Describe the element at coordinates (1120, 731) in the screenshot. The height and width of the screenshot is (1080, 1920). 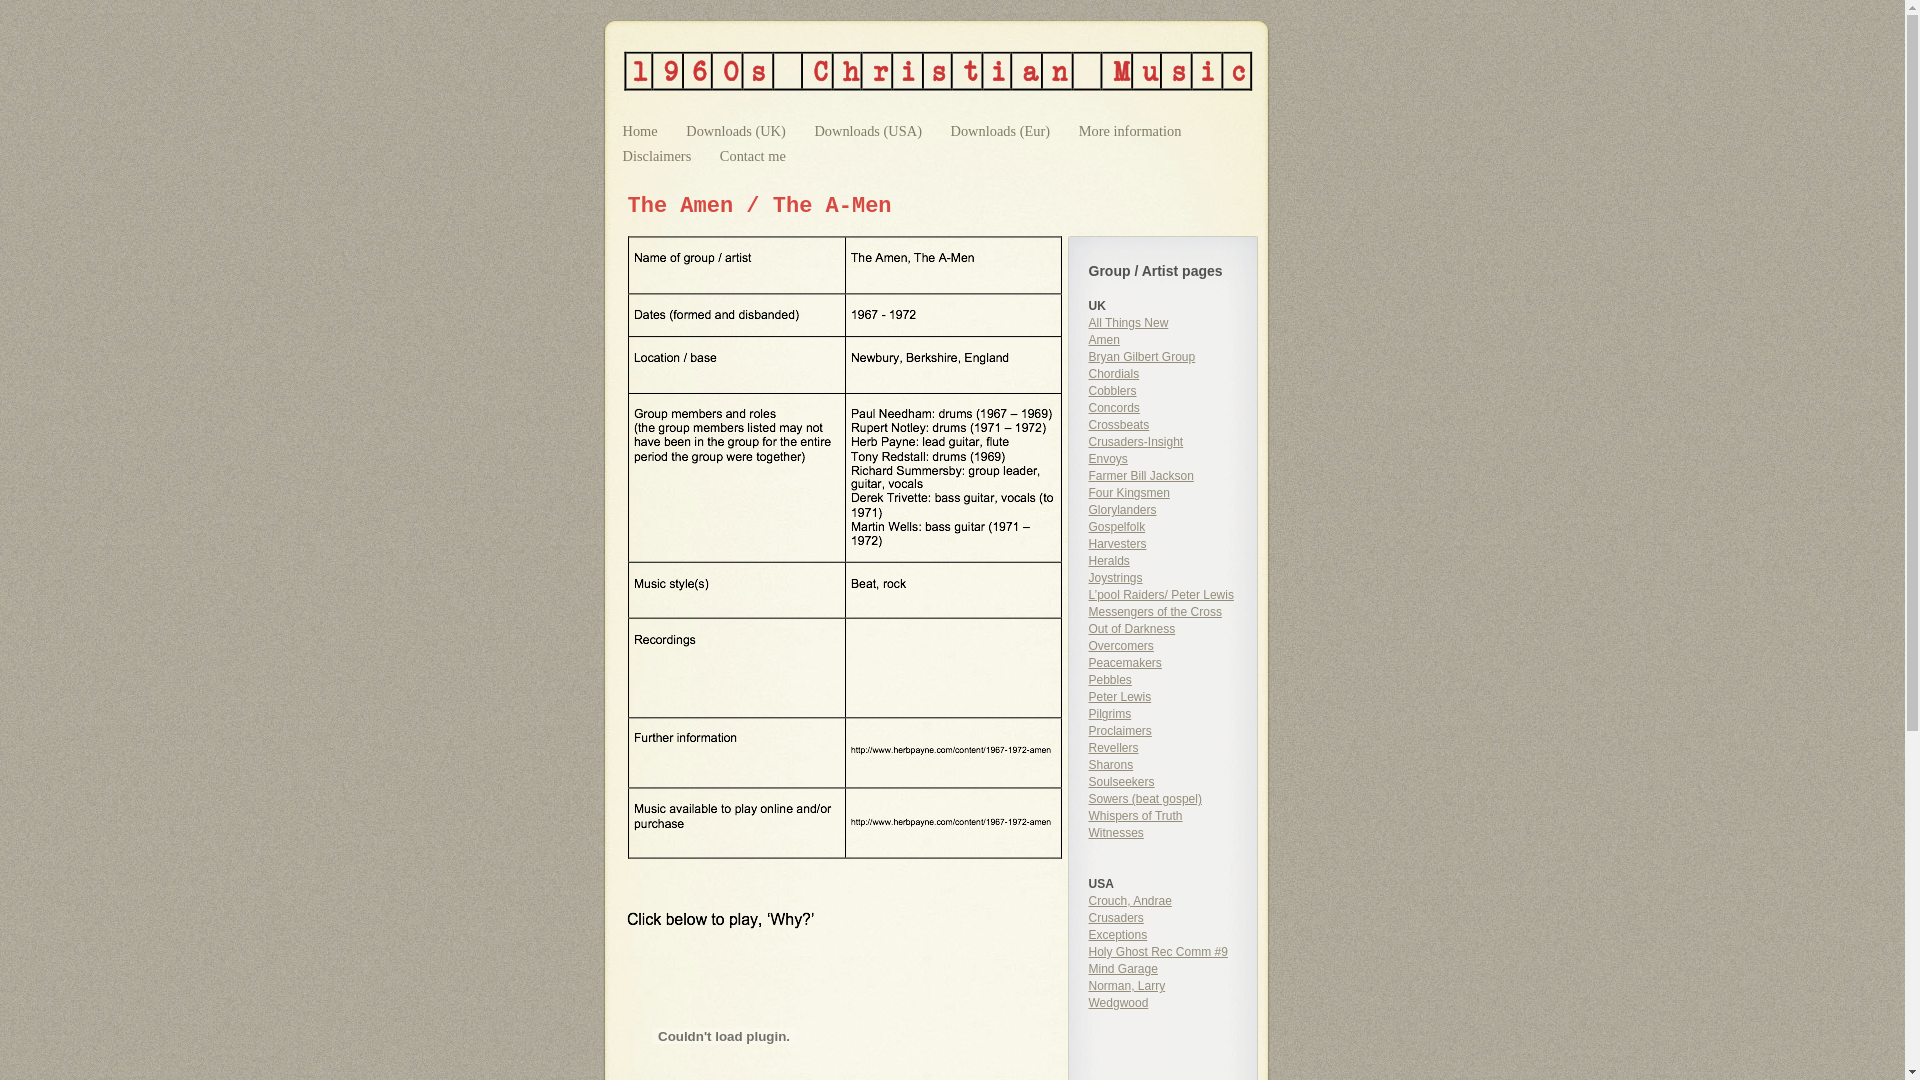
I see `Proclaimers` at that location.